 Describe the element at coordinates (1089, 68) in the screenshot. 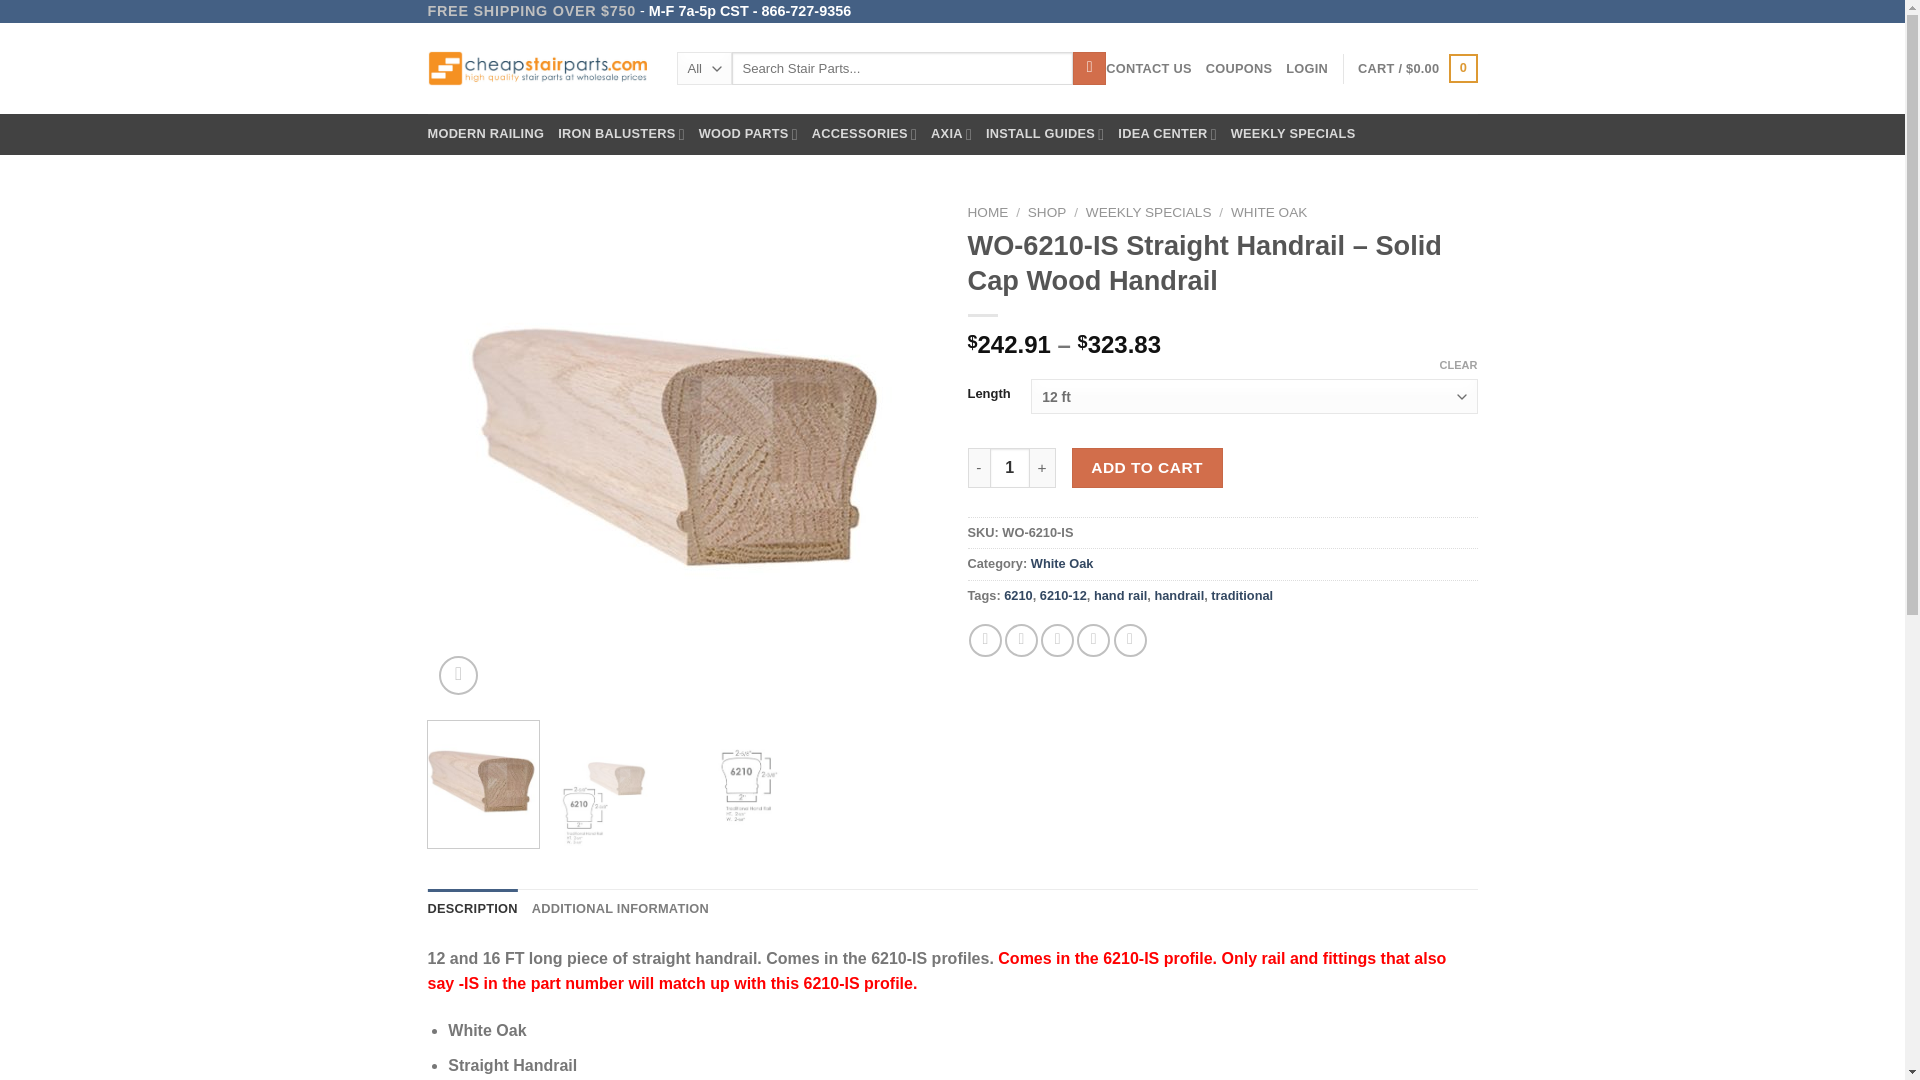

I see `Search` at that location.